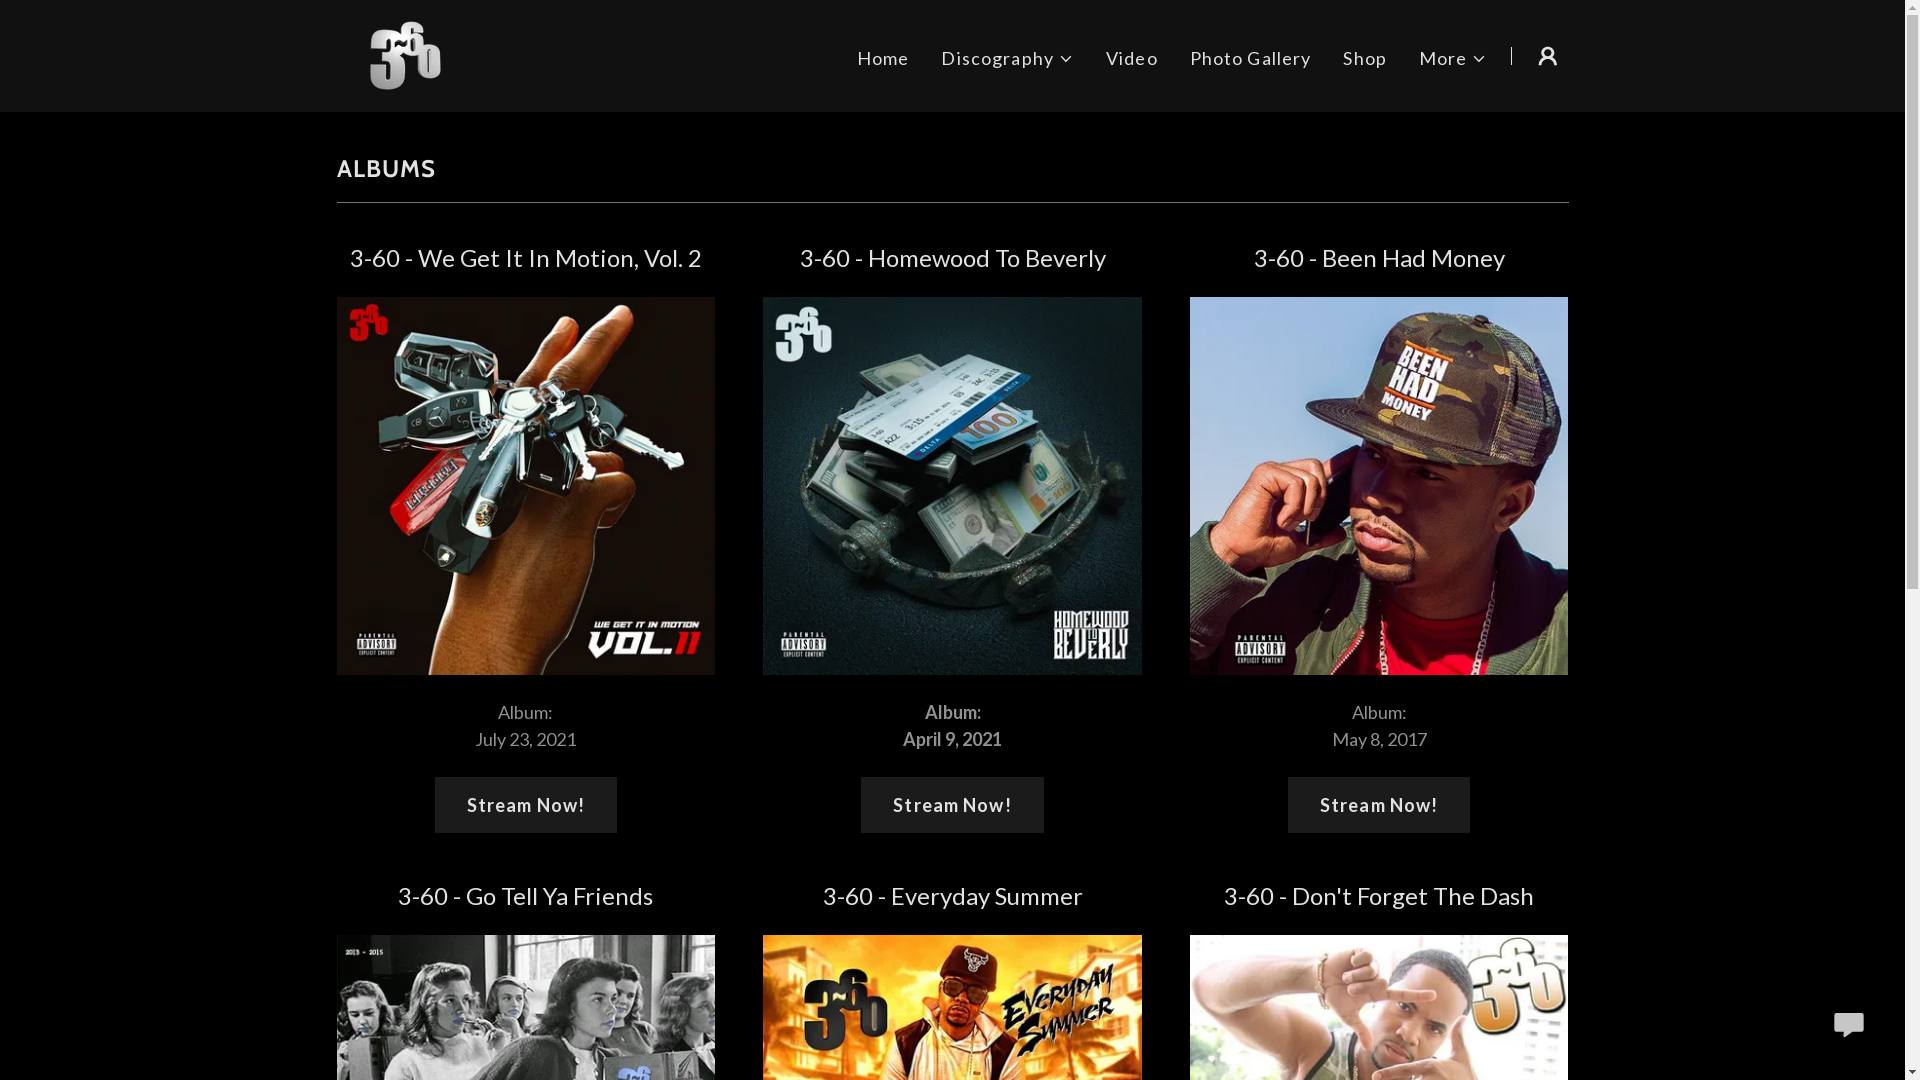 The height and width of the screenshot is (1080, 1920). Describe the element at coordinates (1007, 58) in the screenshot. I see `Discography` at that location.